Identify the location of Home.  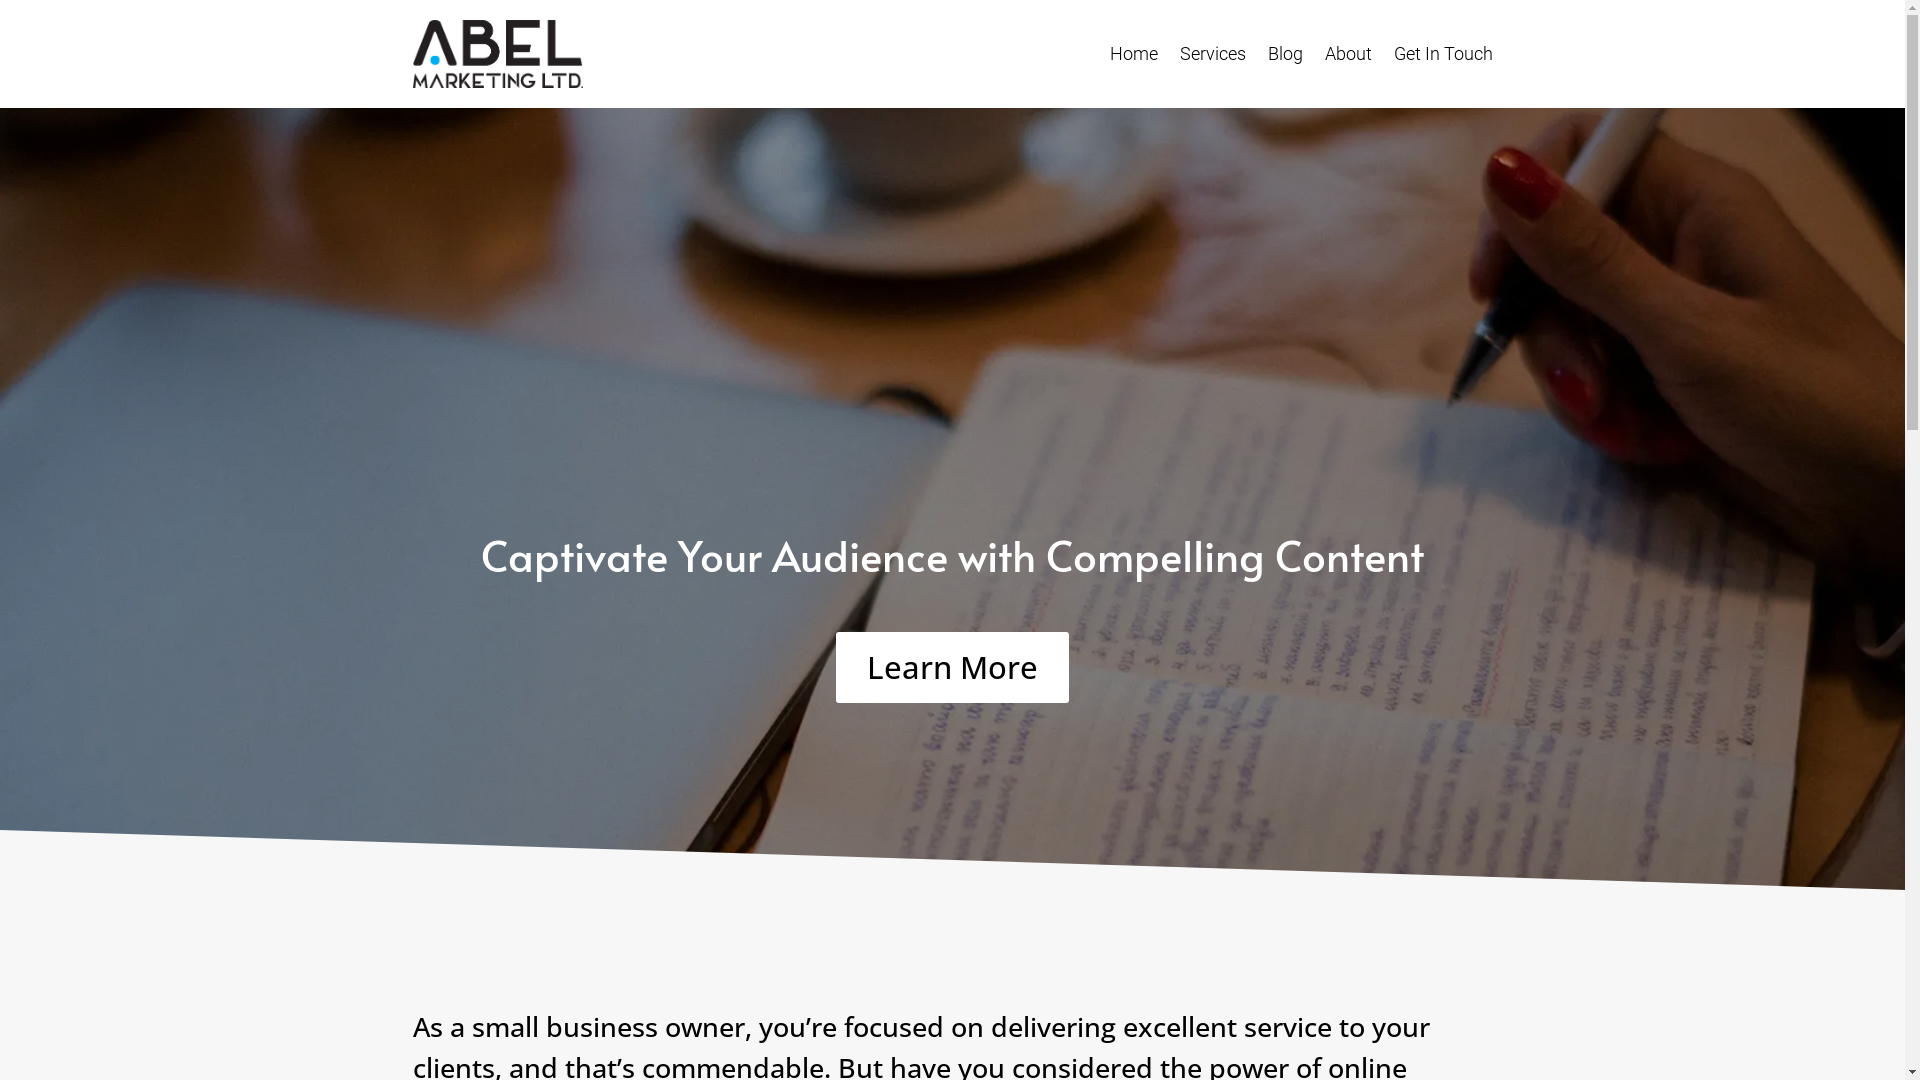
(1134, 54).